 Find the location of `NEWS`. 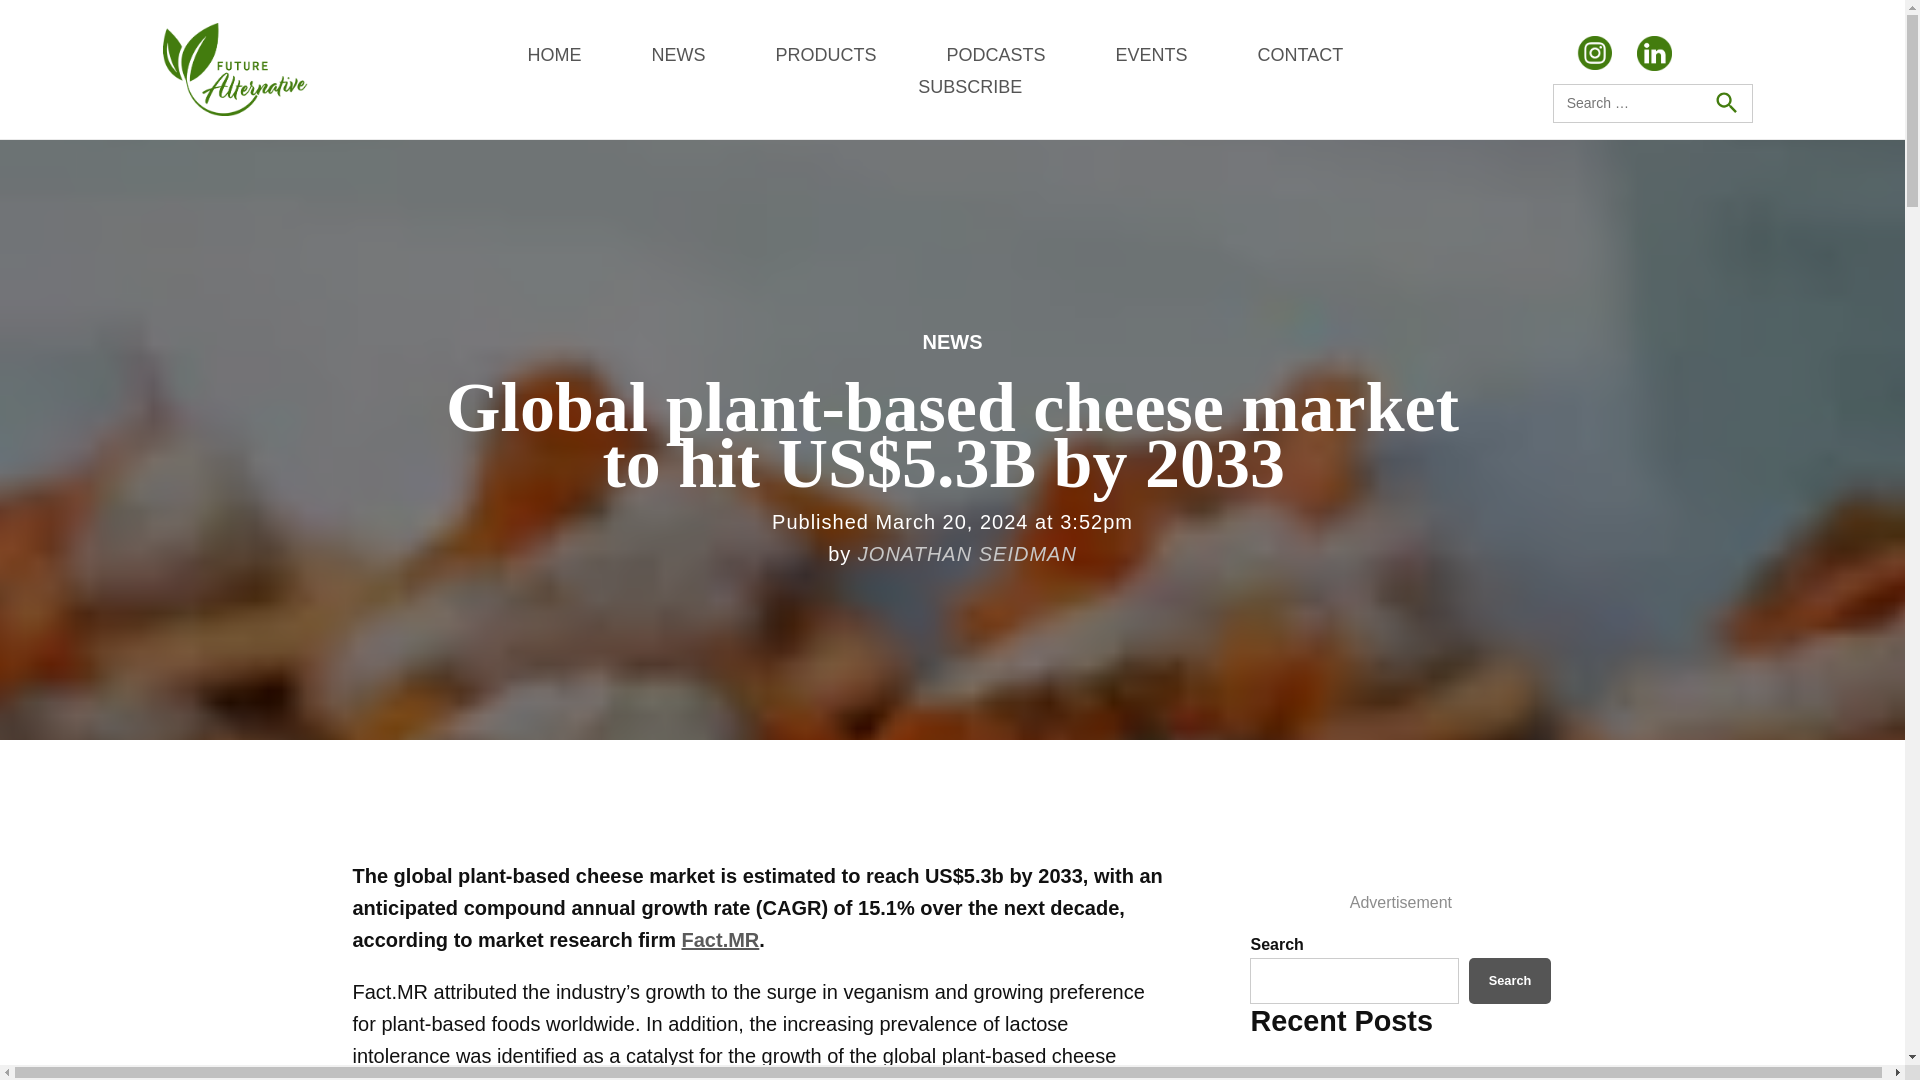

NEWS is located at coordinates (677, 54).